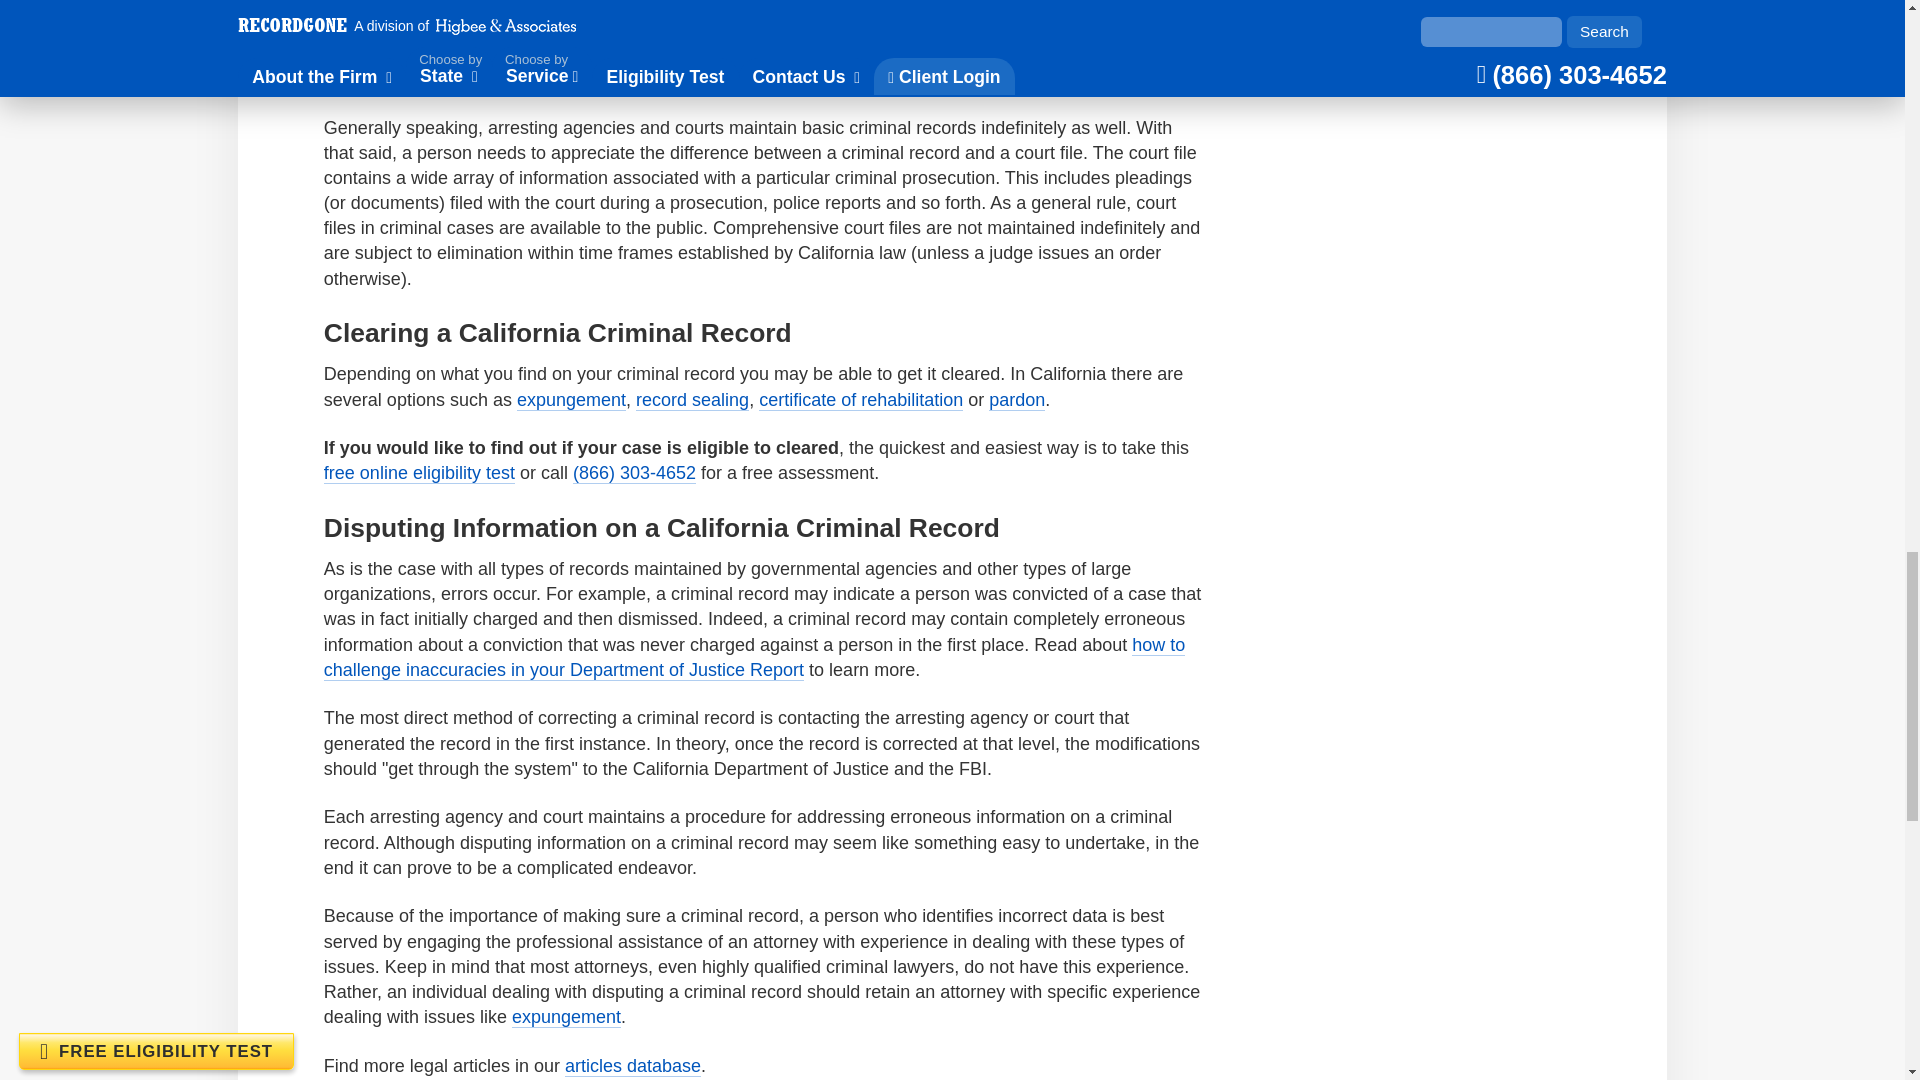 This screenshot has height=1080, width=1920. What do you see at coordinates (1016, 400) in the screenshot?
I see `California cepardon` at bounding box center [1016, 400].